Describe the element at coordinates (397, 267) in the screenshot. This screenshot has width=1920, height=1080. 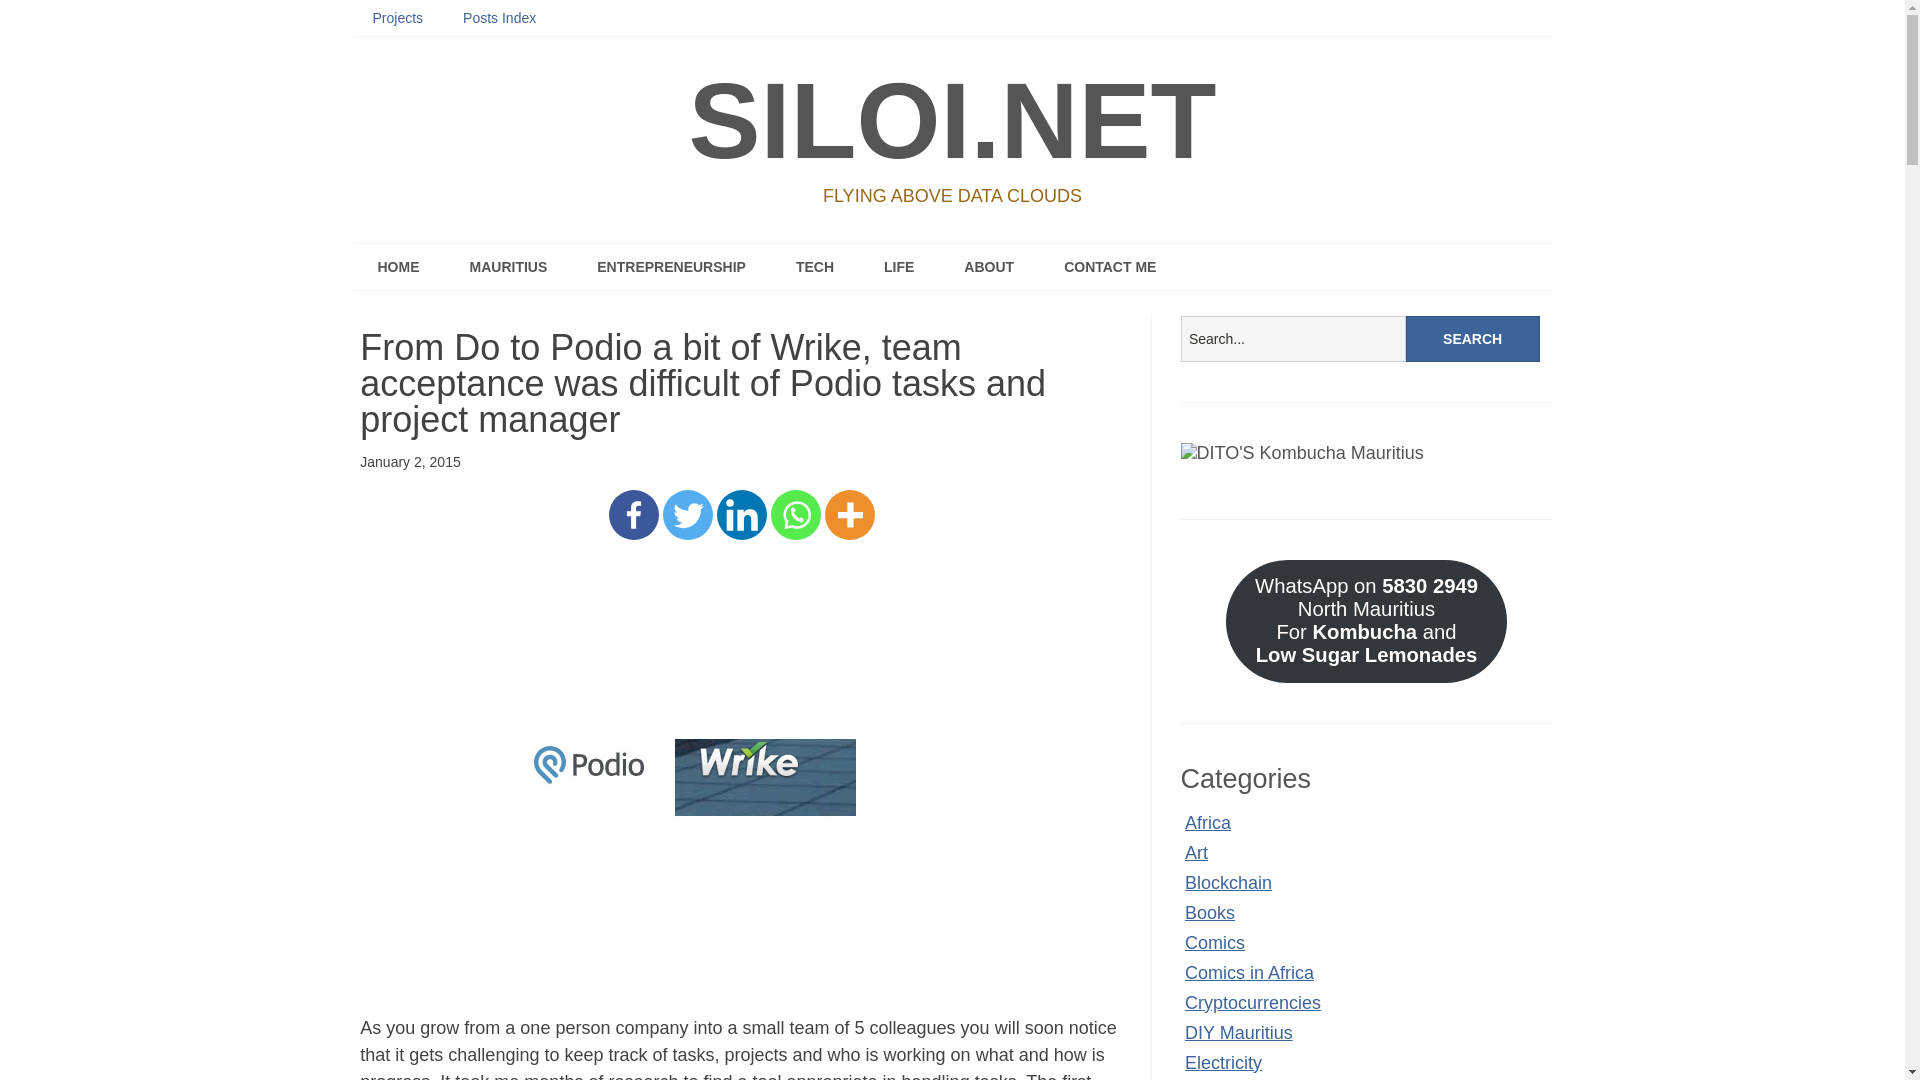
I see `HOME` at that location.